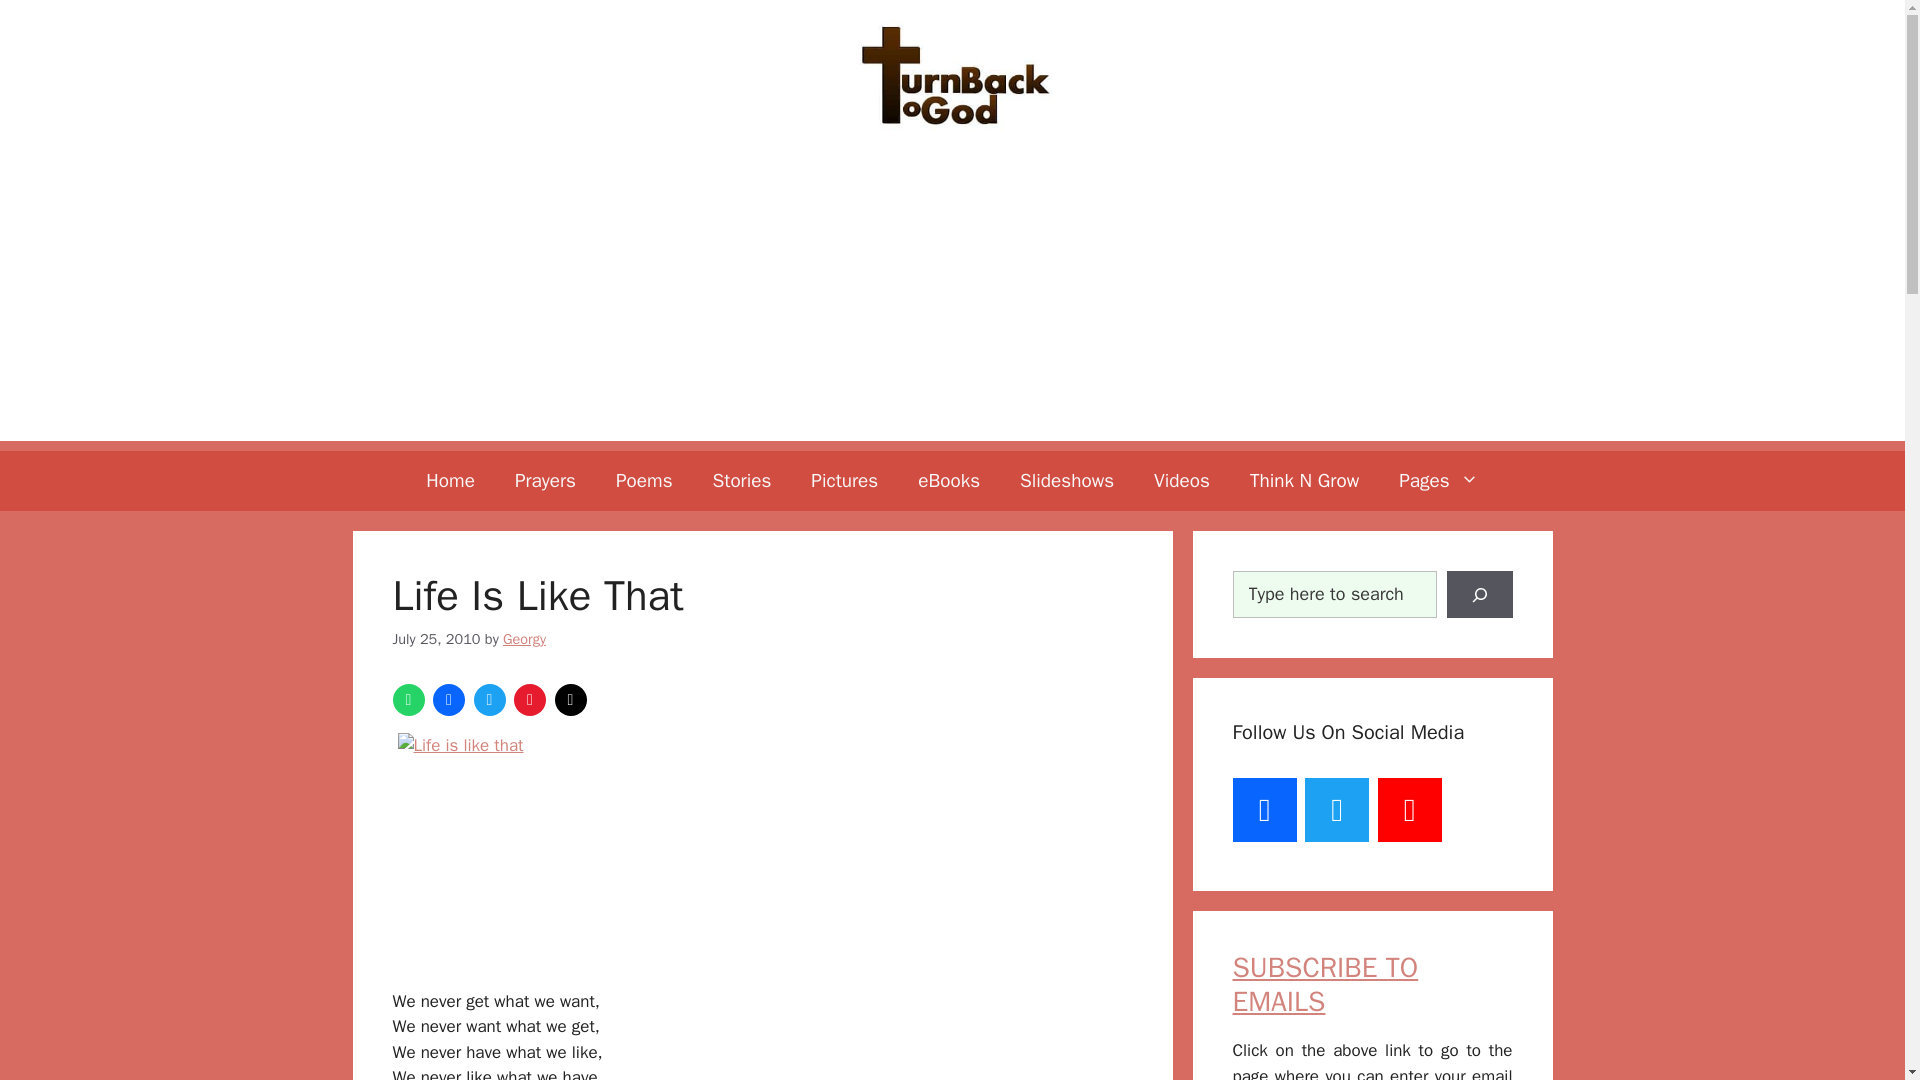 The image size is (1920, 1080). Describe the element at coordinates (952, 74) in the screenshot. I see `Turnback To God` at that location.